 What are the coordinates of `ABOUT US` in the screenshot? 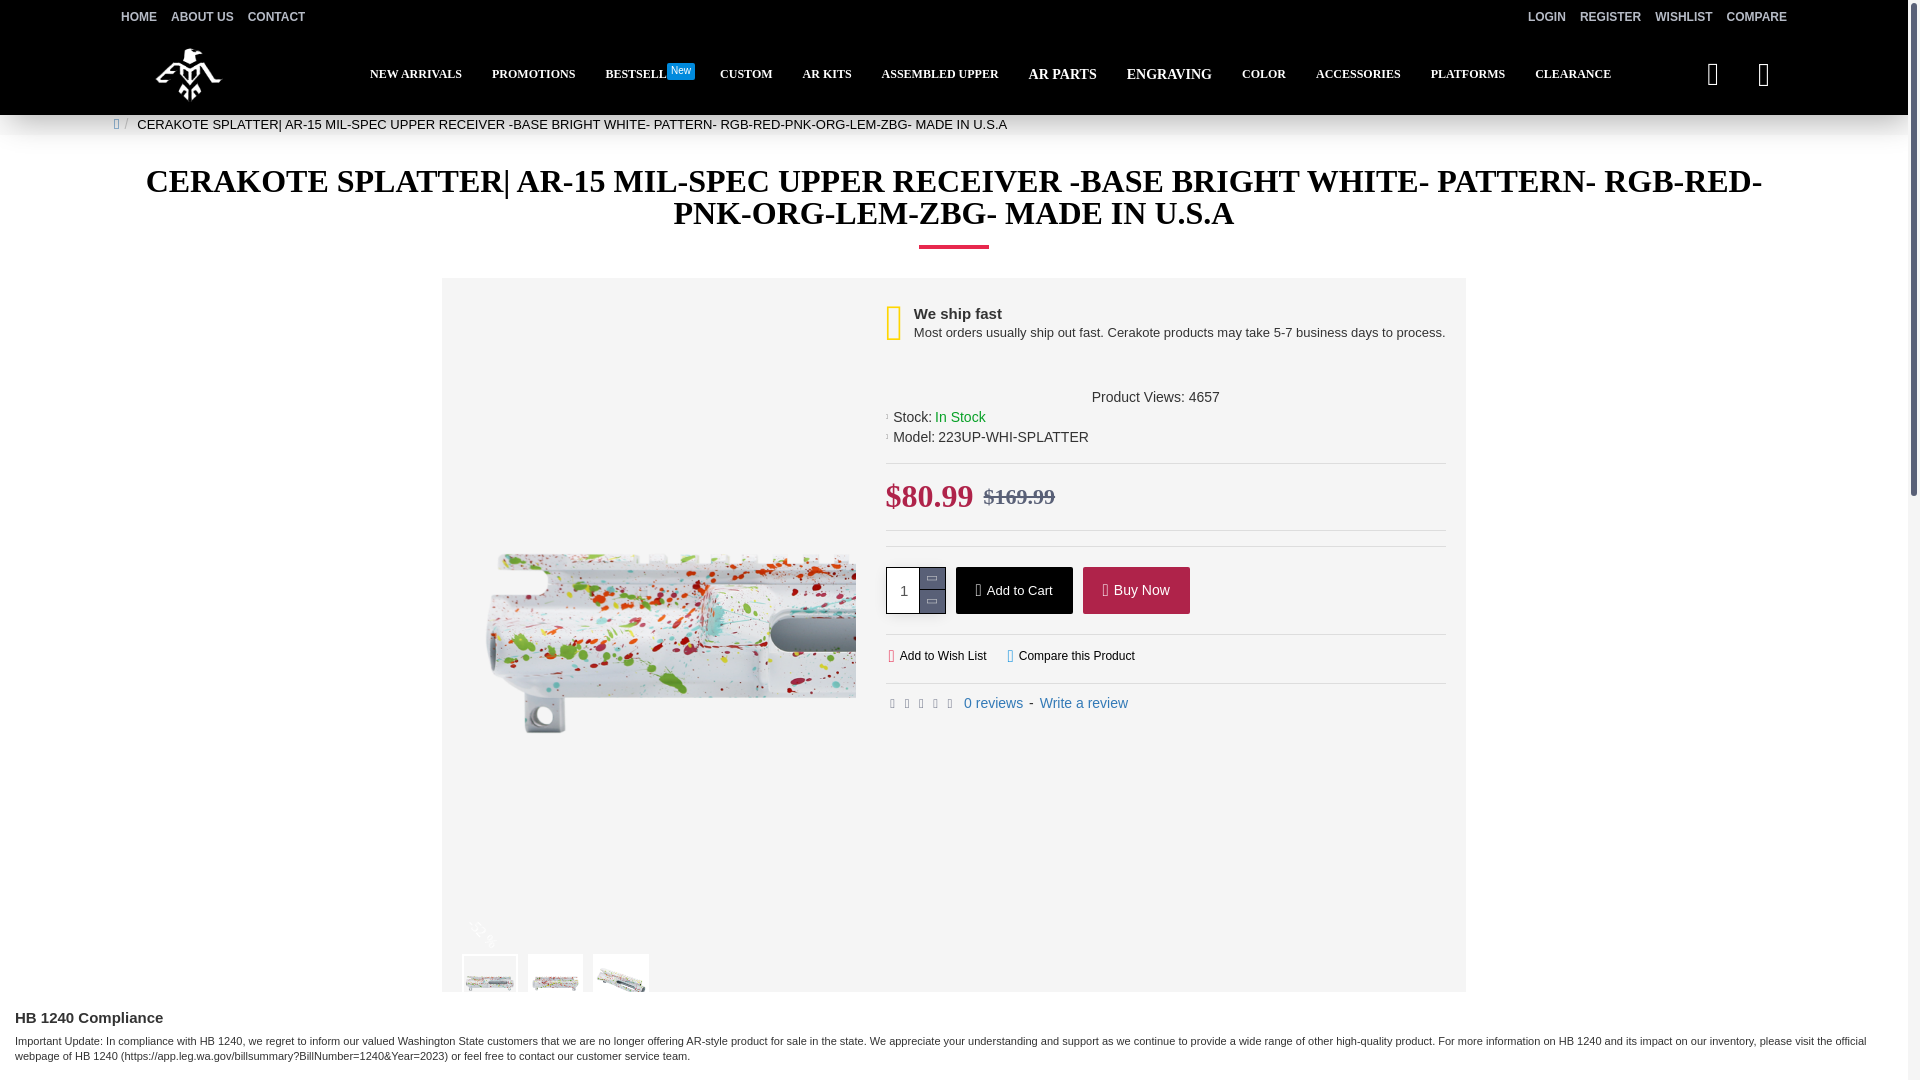 It's located at (202, 17).